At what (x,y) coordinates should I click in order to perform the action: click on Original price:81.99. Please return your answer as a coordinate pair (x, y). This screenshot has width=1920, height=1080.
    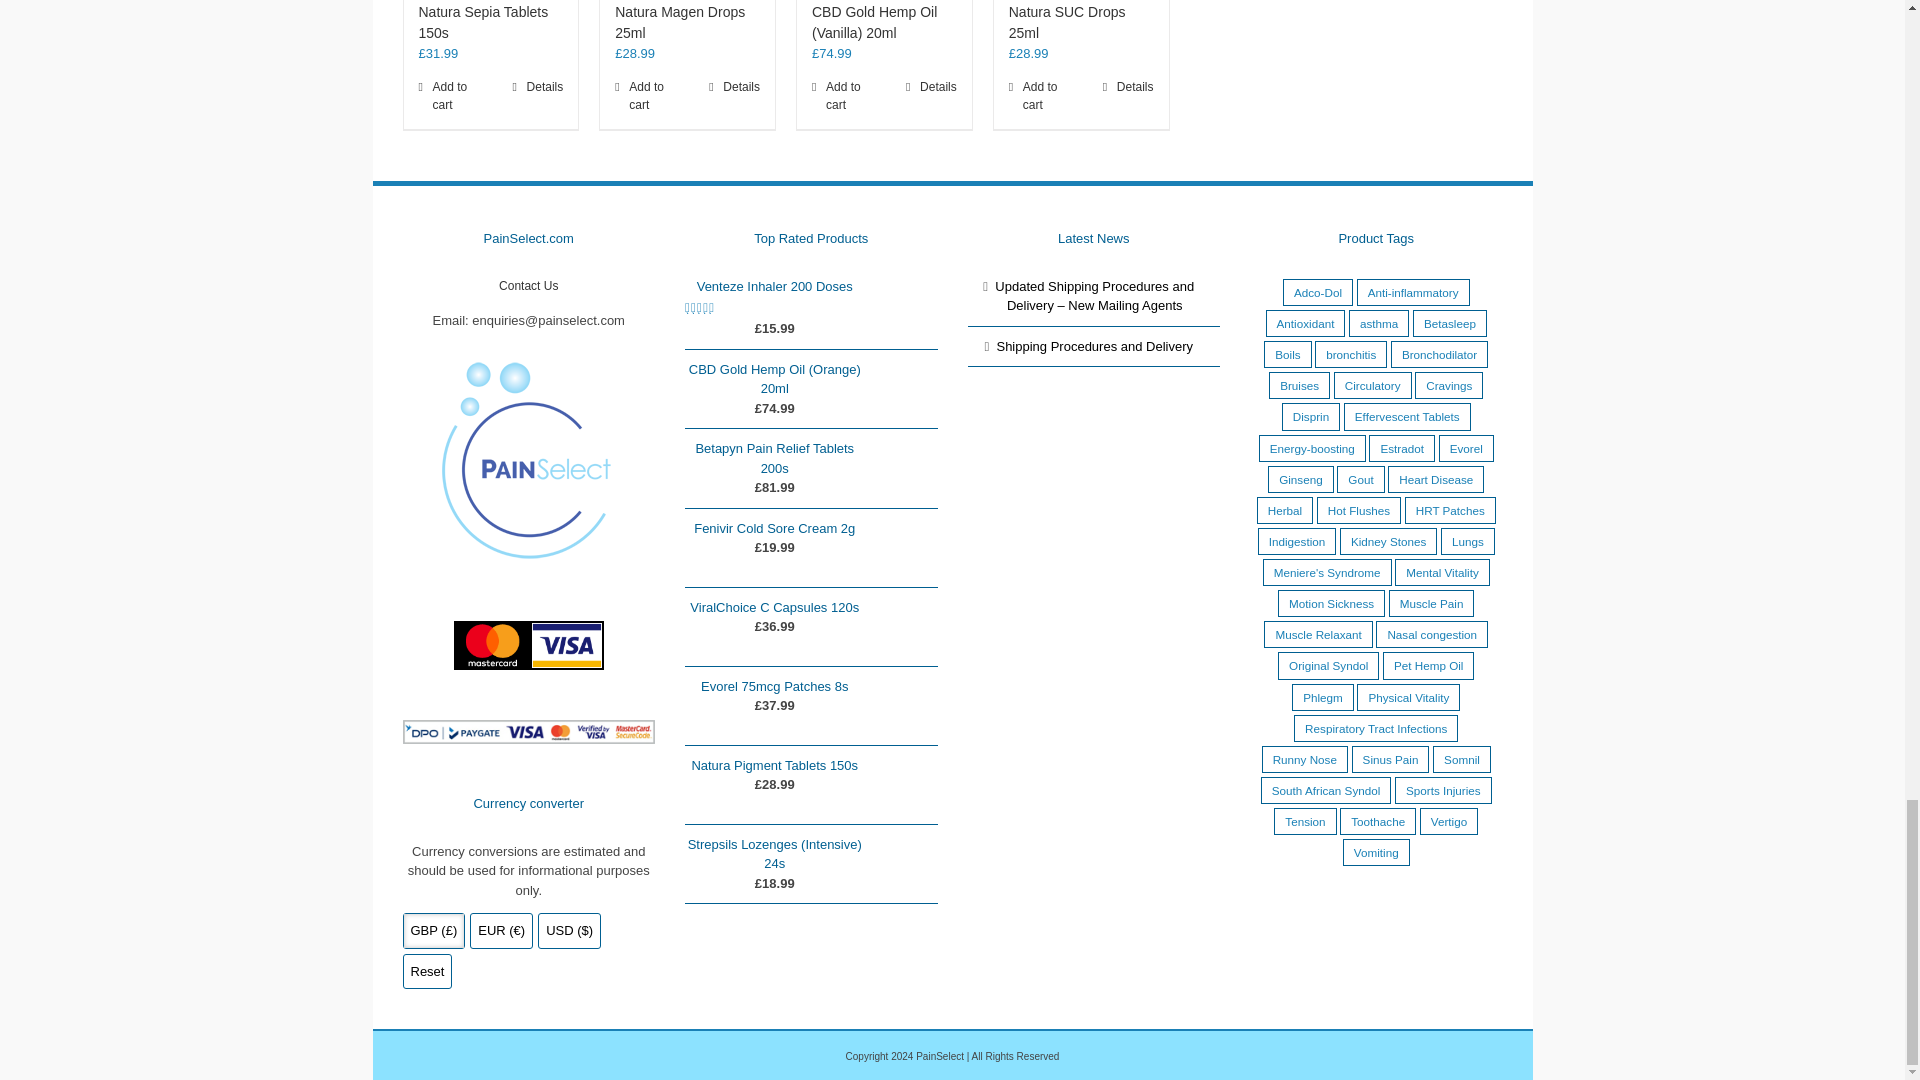
    Looking at the image, I should click on (774, 486).